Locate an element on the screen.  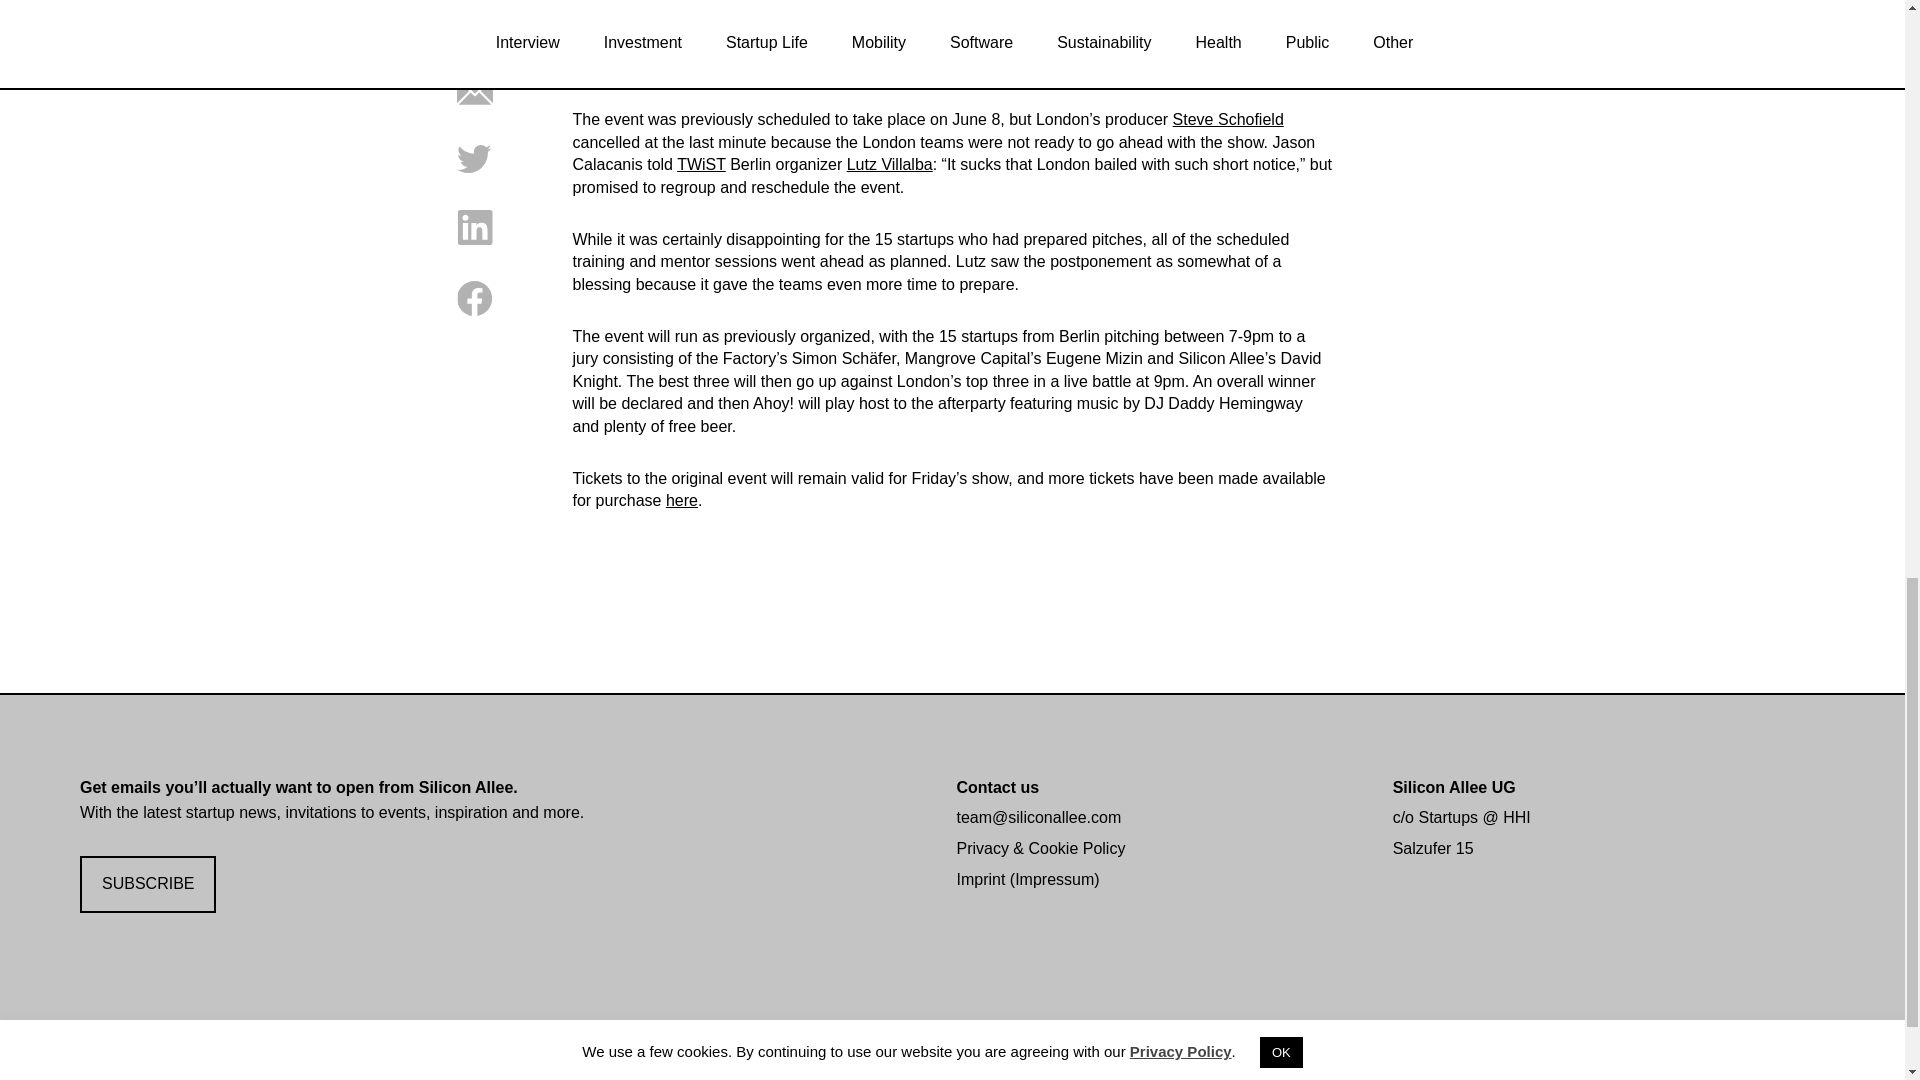
Contact us is located at coordinates (997, 786).